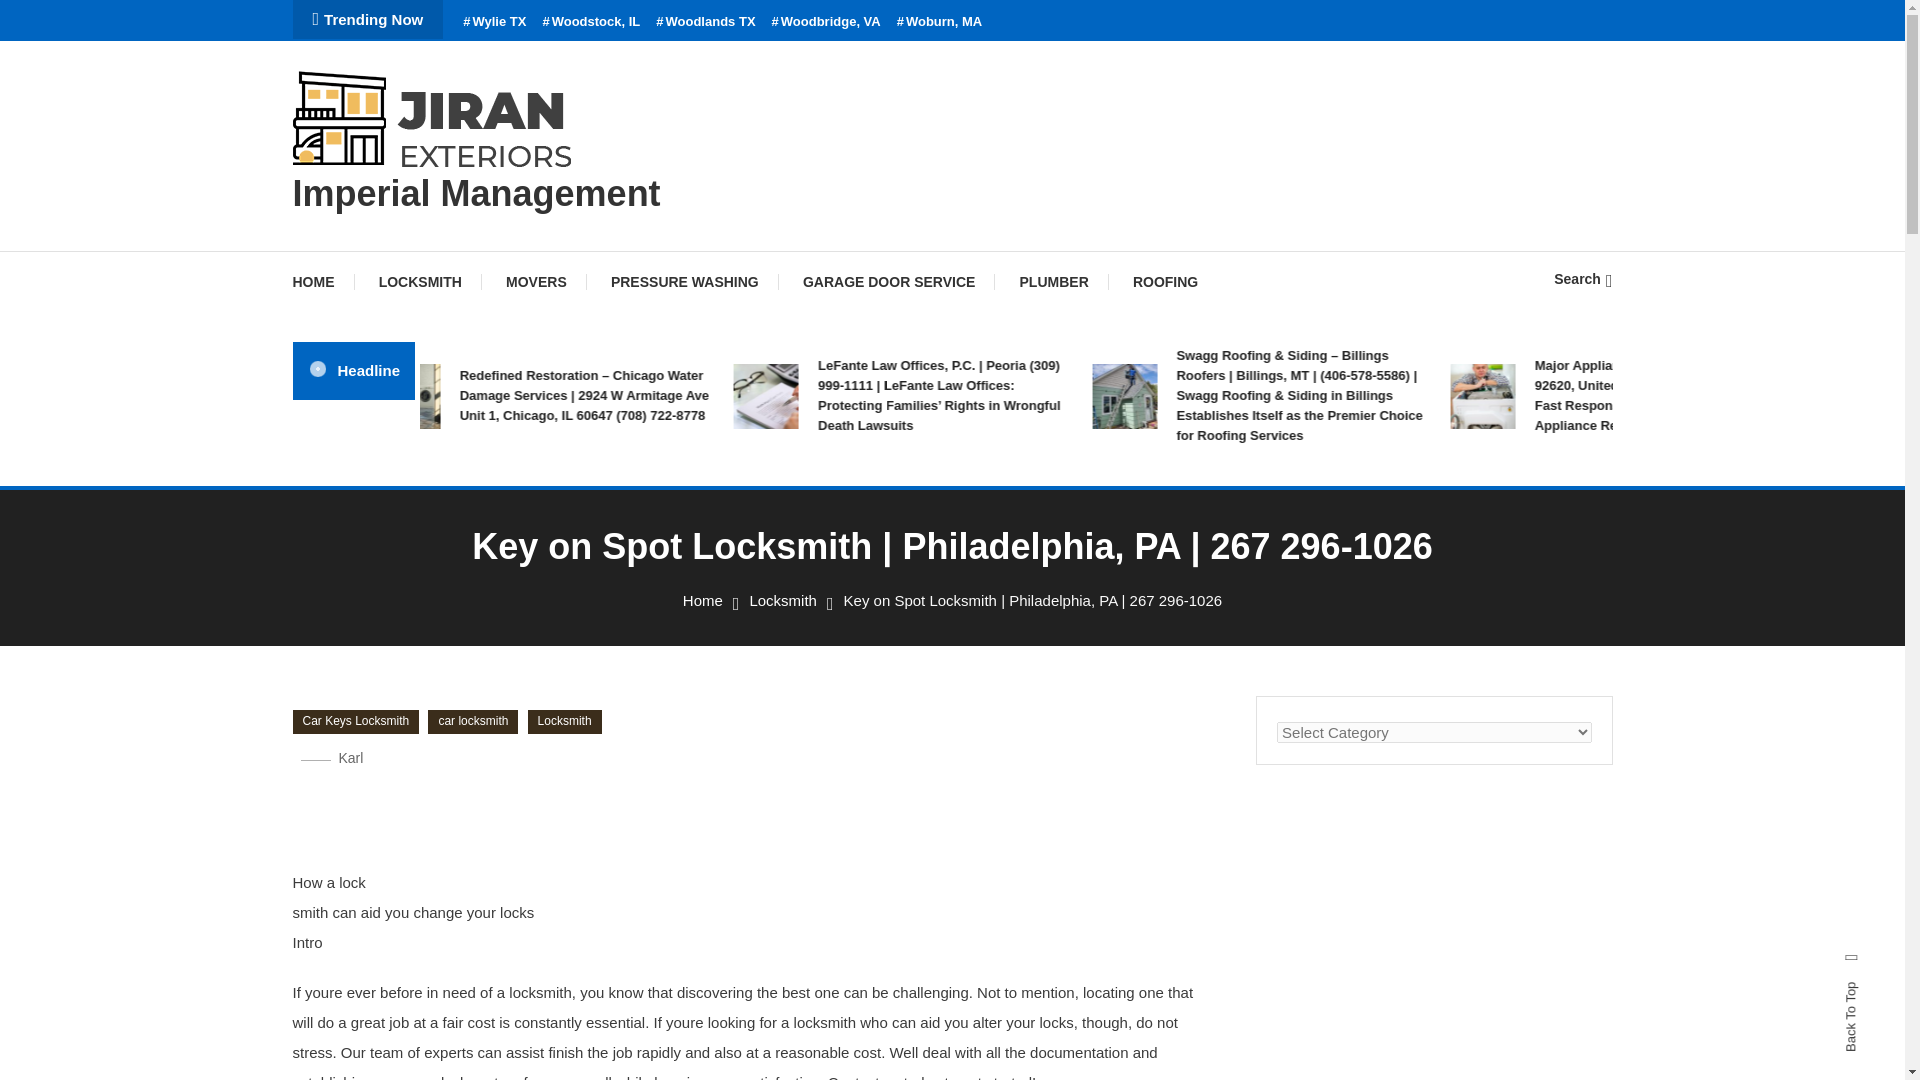 The image size is (1920, 1080). Describe the element at coordinates (685, 282) in the screenshot. I see `PRESSURE WASHING` at that location.